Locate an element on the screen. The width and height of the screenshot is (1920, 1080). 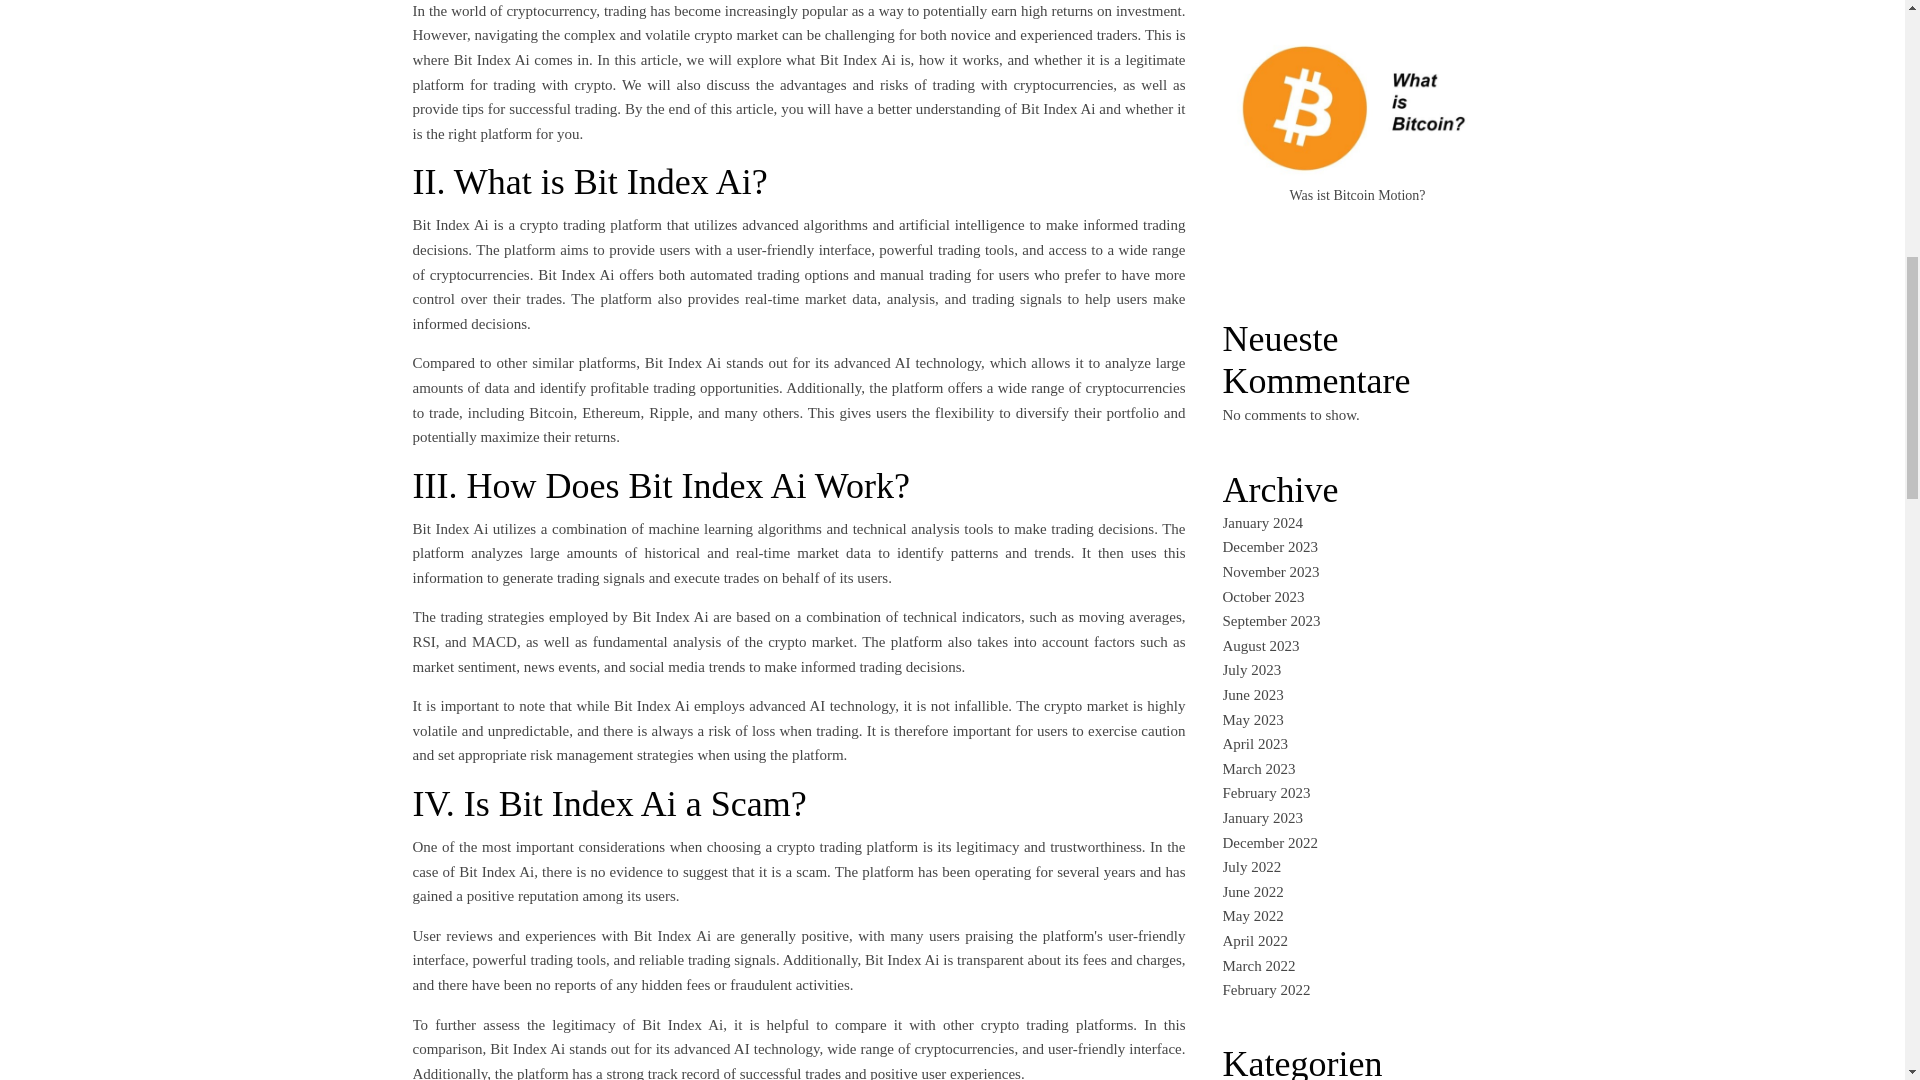
March 2022 is located at coordinates (1258, 966).